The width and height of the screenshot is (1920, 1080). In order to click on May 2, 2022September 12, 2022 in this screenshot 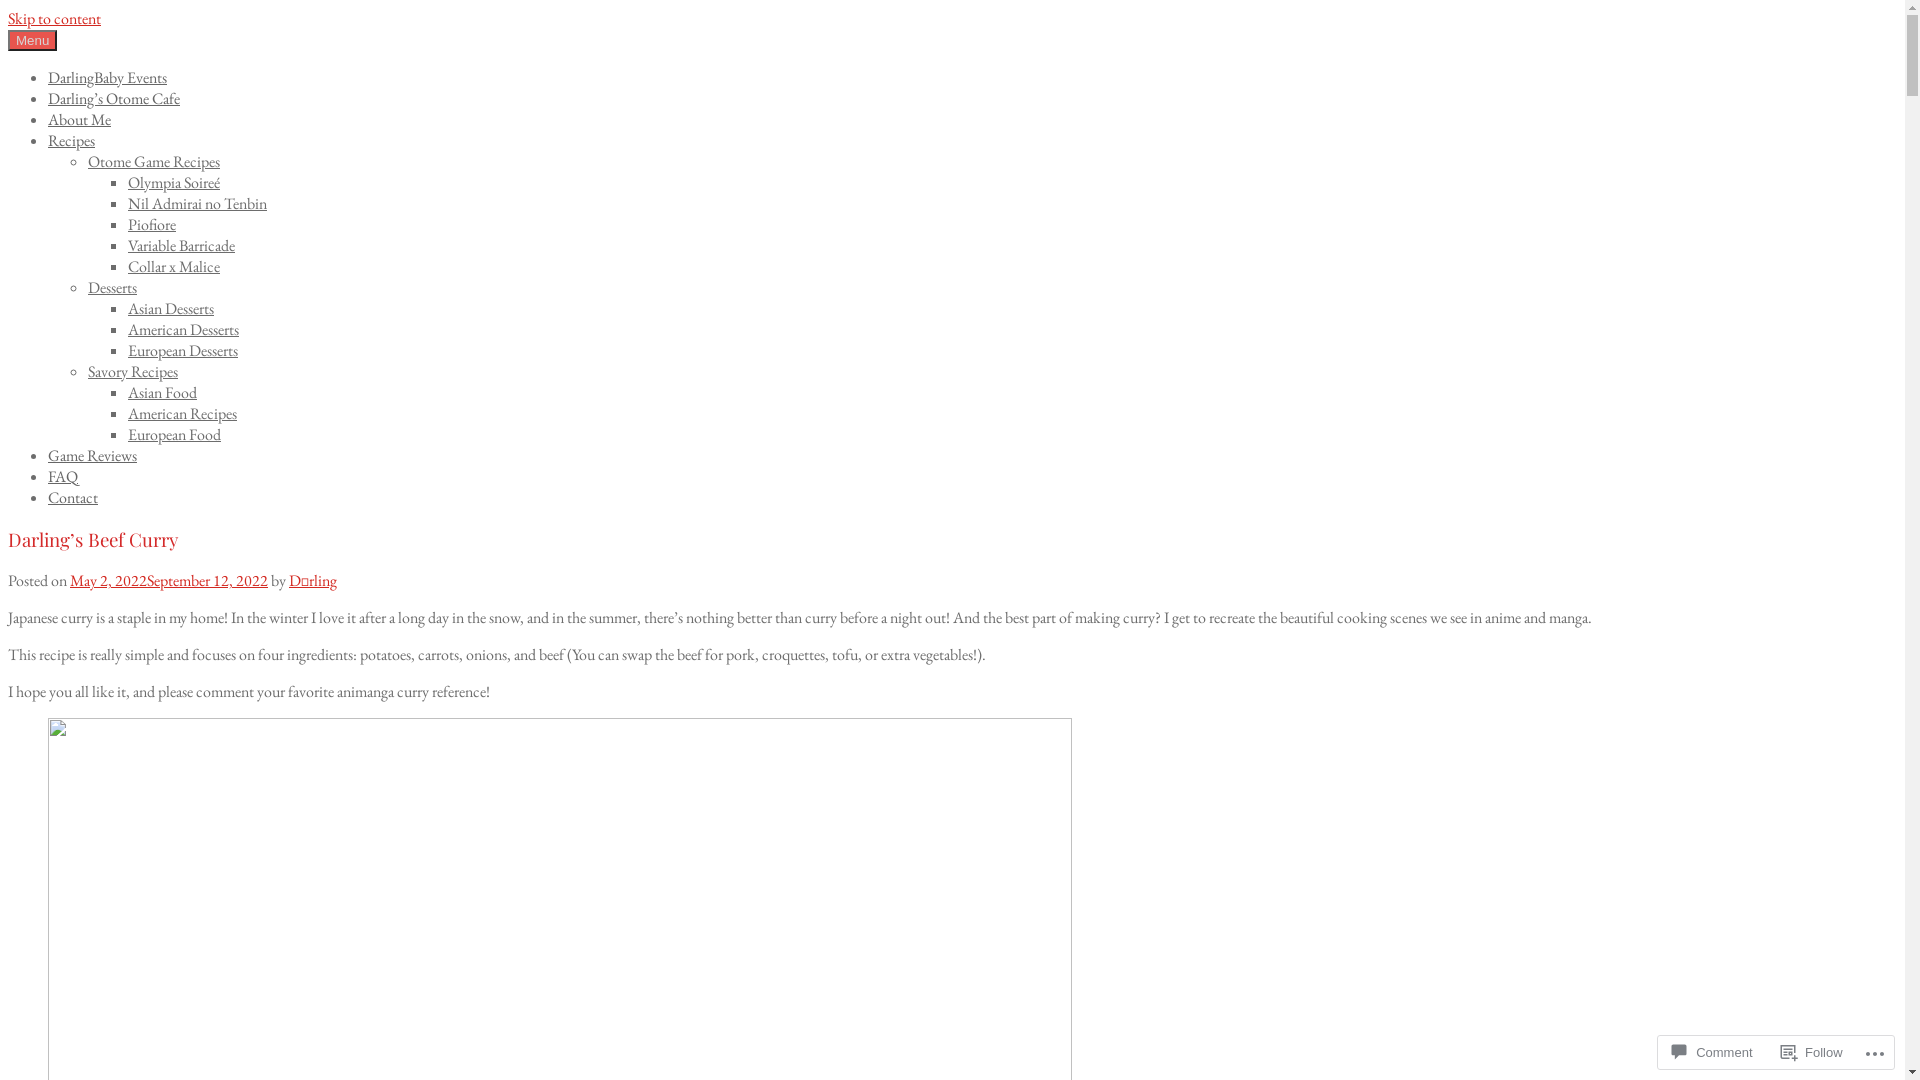, I will do `click(169, 580)`.